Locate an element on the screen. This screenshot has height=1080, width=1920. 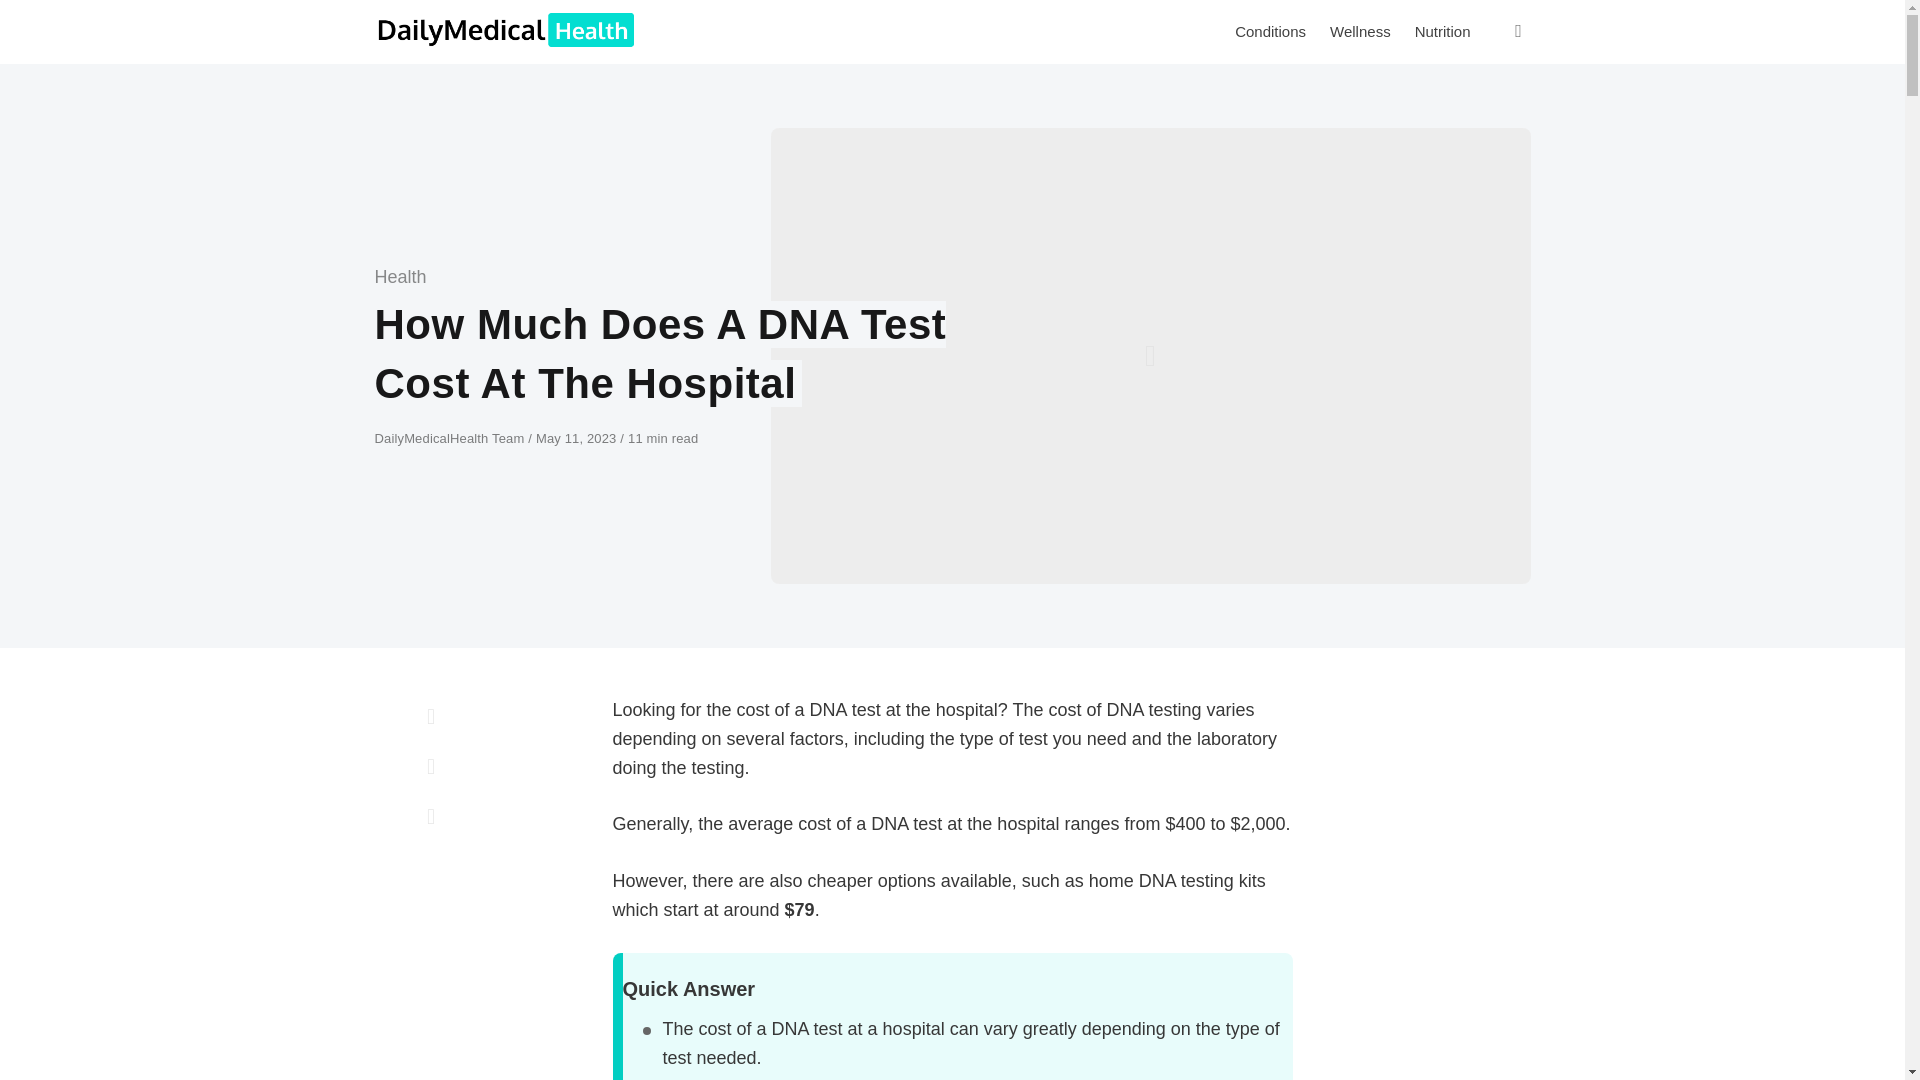
Health is located at coordinates (400, 276).